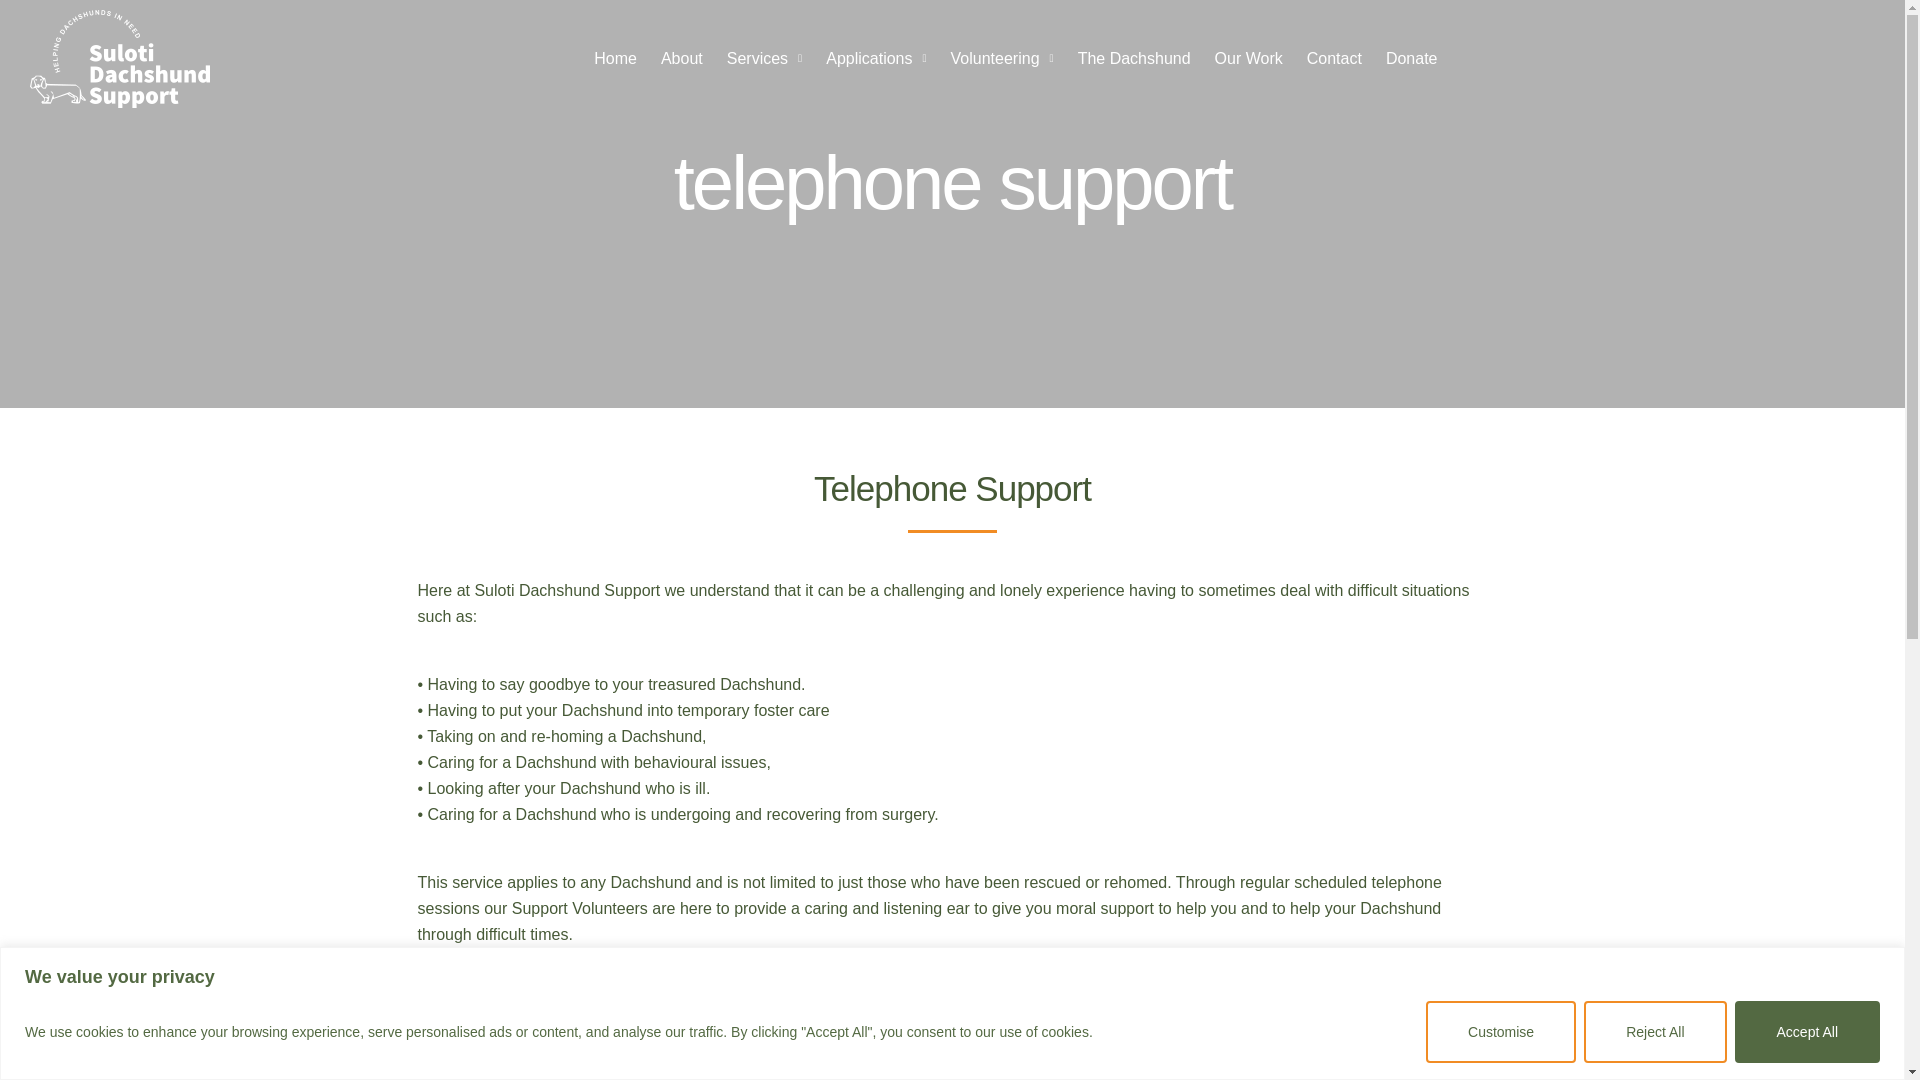  What do you see at coordinates (1655, 1030) in the screenshot?
I see `Reject All` at bounding box center [1655, 1030].